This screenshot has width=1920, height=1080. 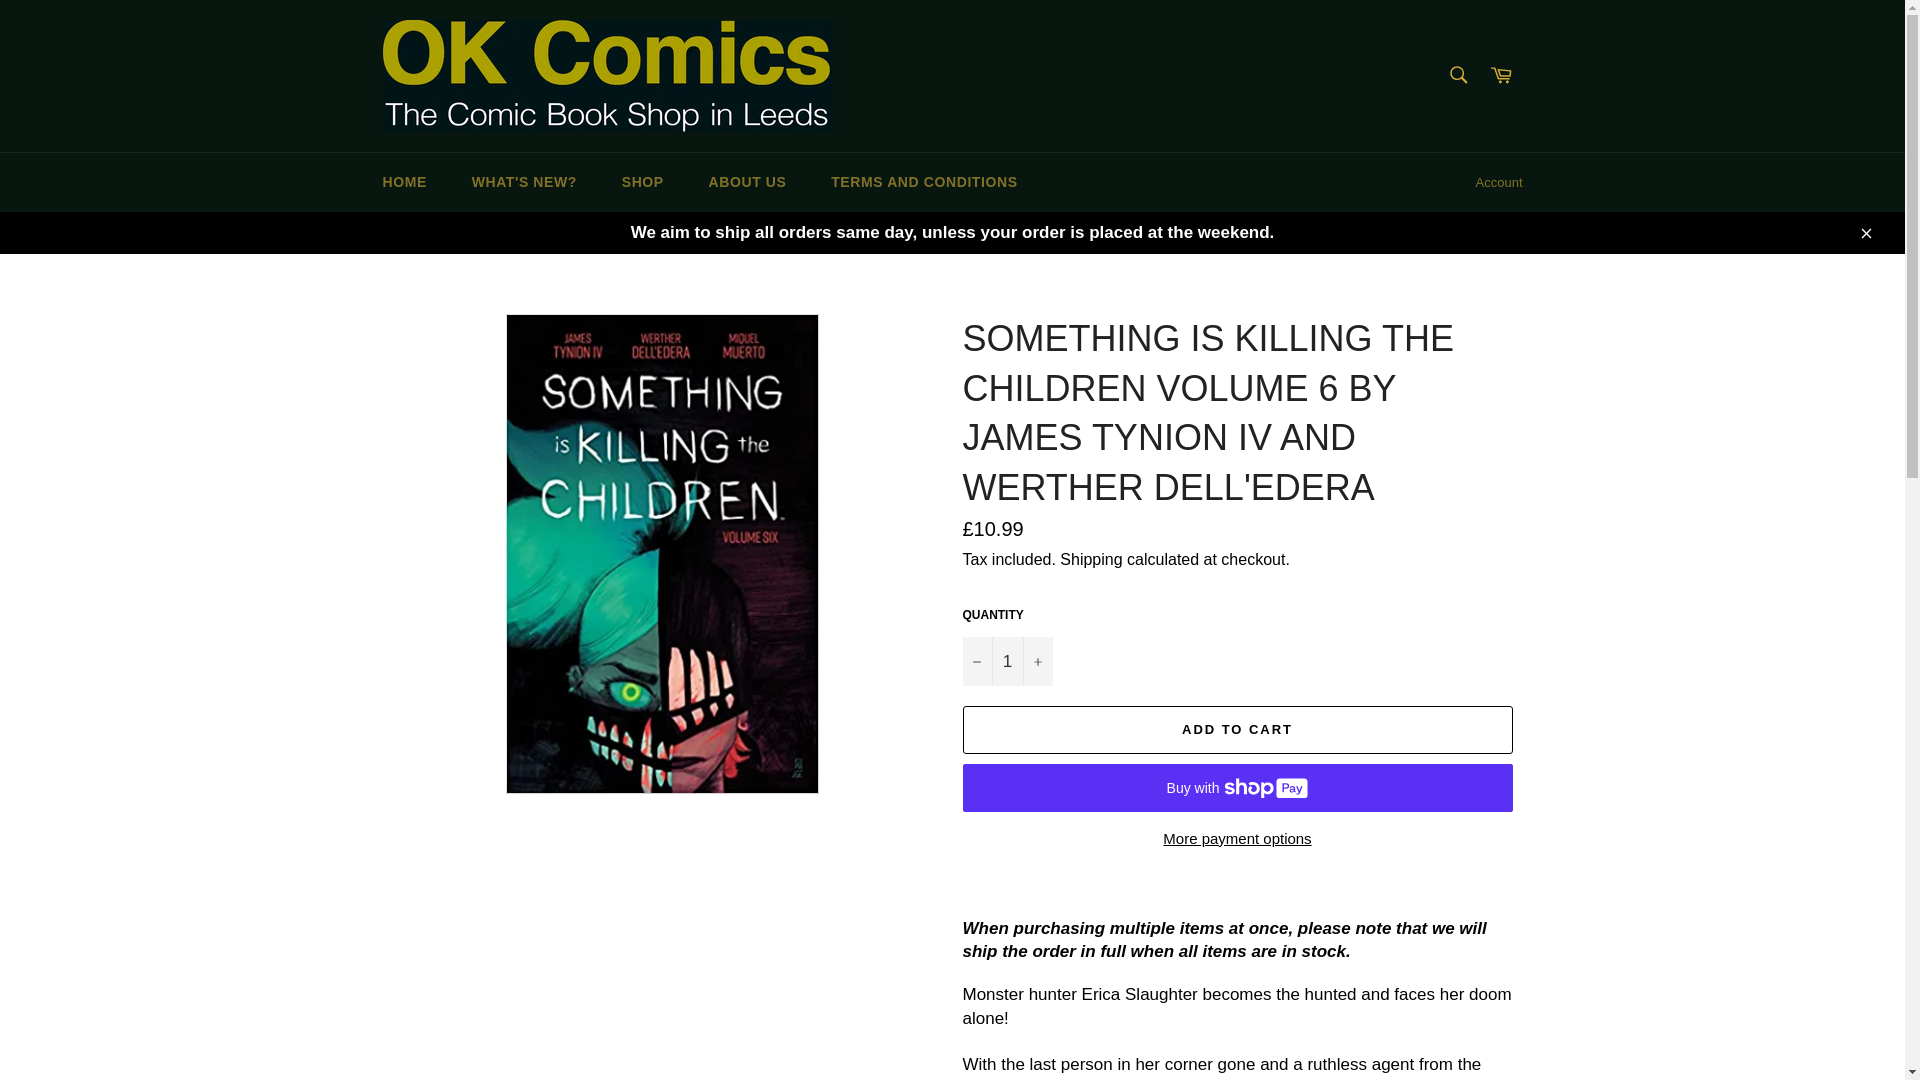 I want to click on 1, so click(x=1006, y=661).